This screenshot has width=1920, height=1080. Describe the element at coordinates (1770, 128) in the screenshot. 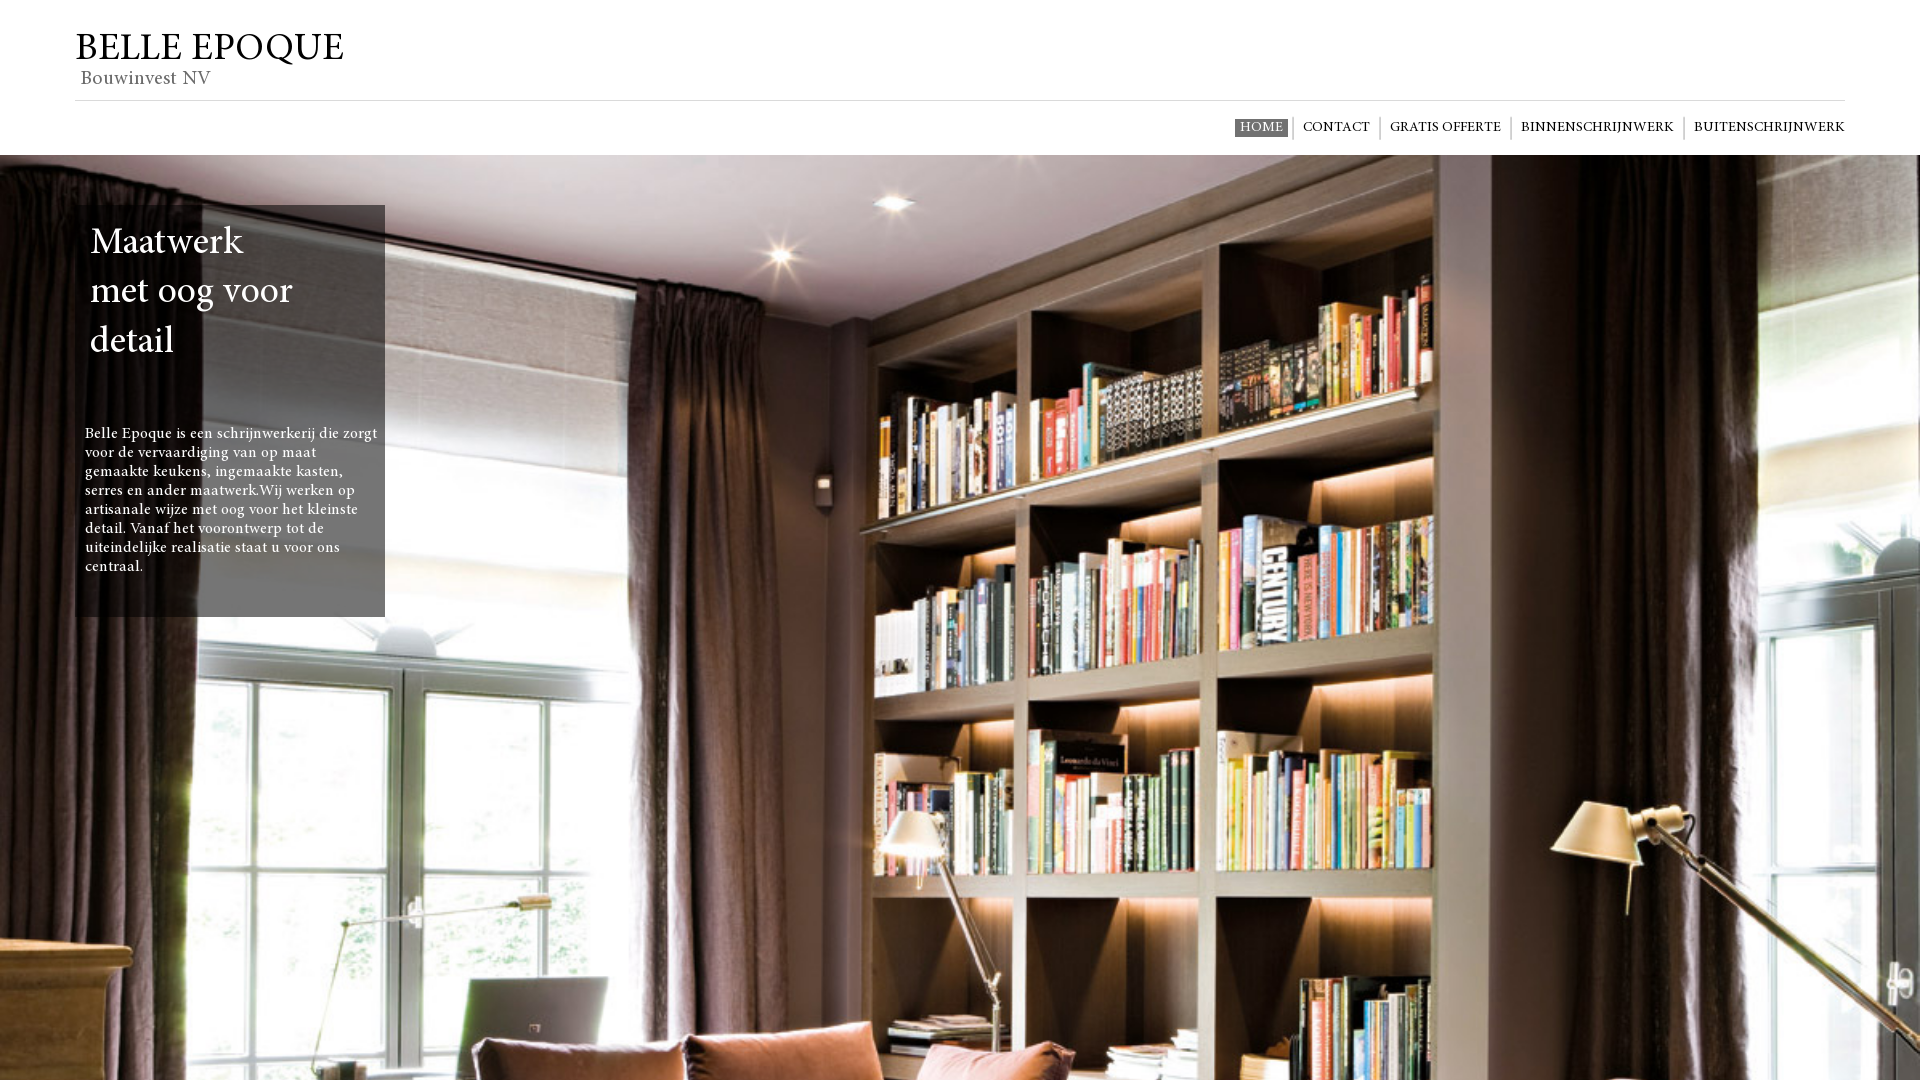

I see `BUITENSCHRIJNWERK` at that location.